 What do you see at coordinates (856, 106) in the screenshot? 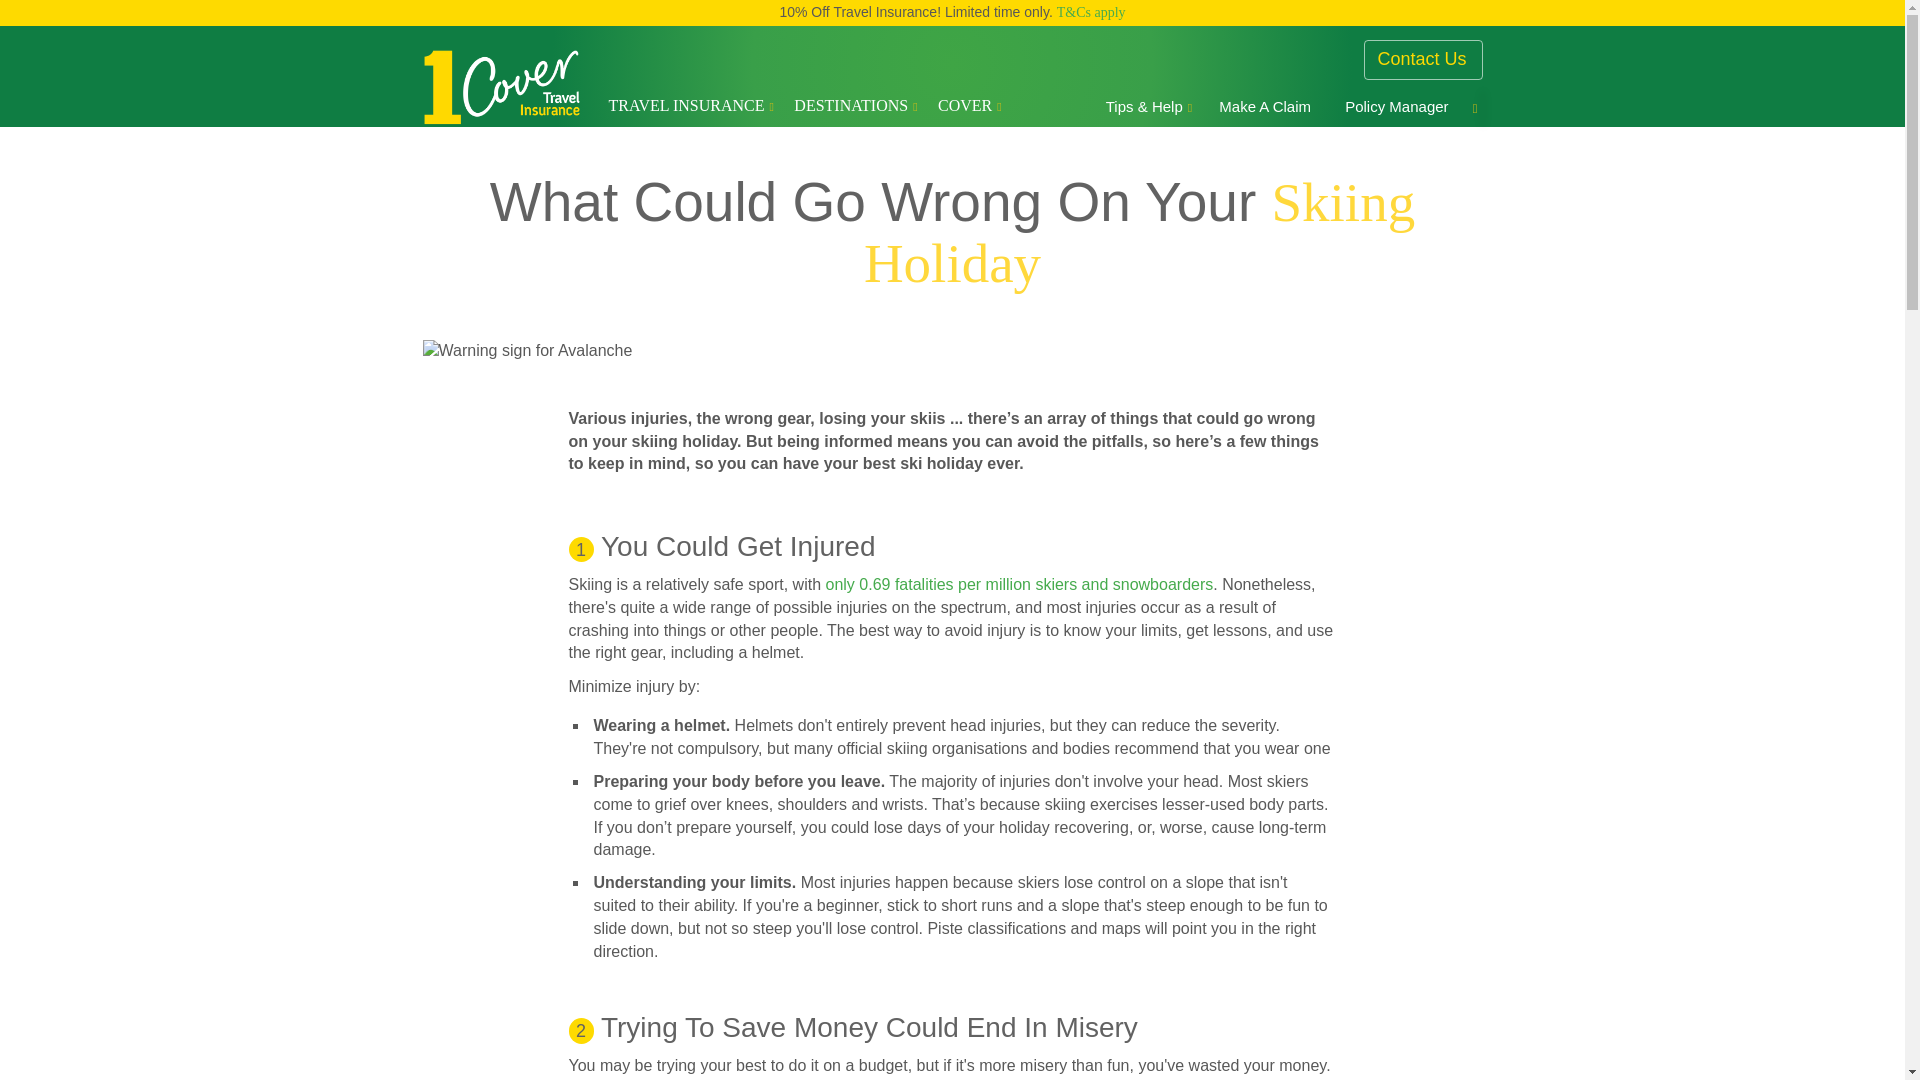
I see `DESTINATIONS` at bounding box center [856, 106].